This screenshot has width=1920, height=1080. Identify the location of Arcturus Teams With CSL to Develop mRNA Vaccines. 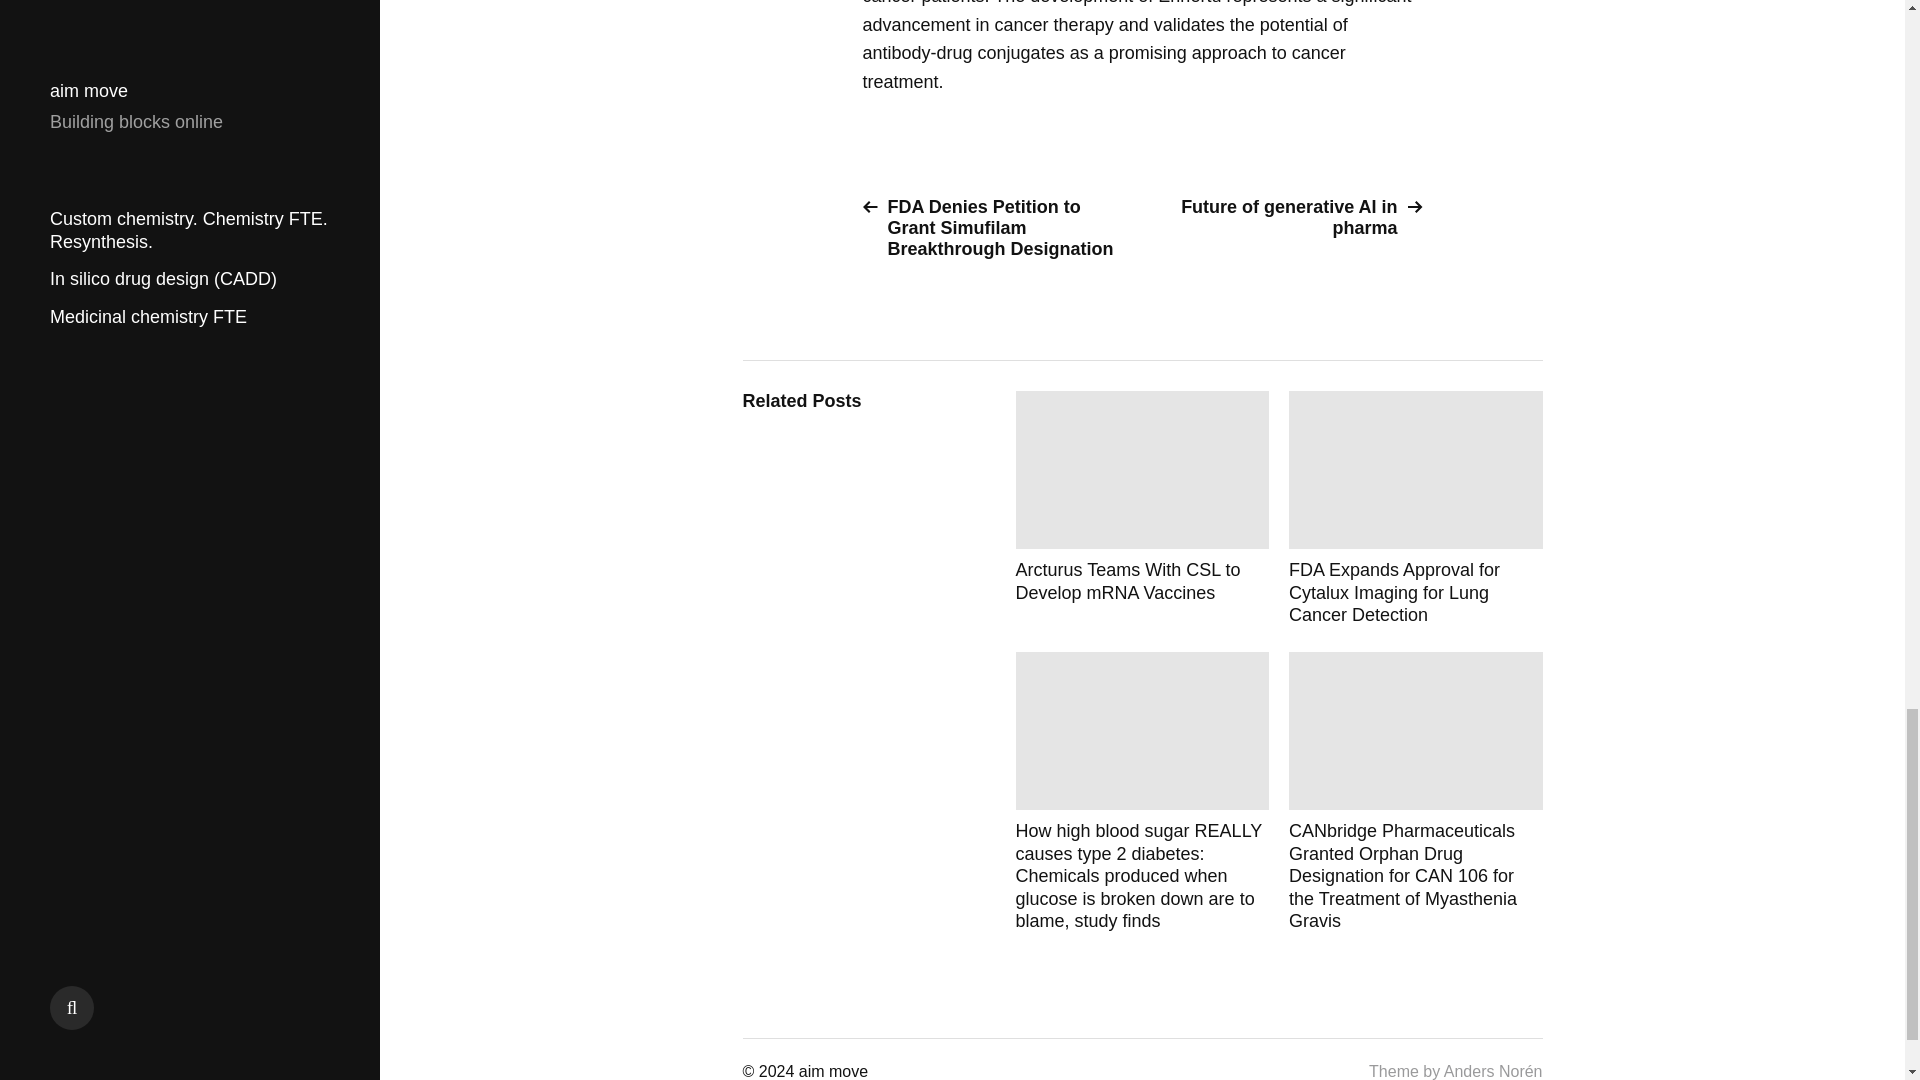
(1142, 508).